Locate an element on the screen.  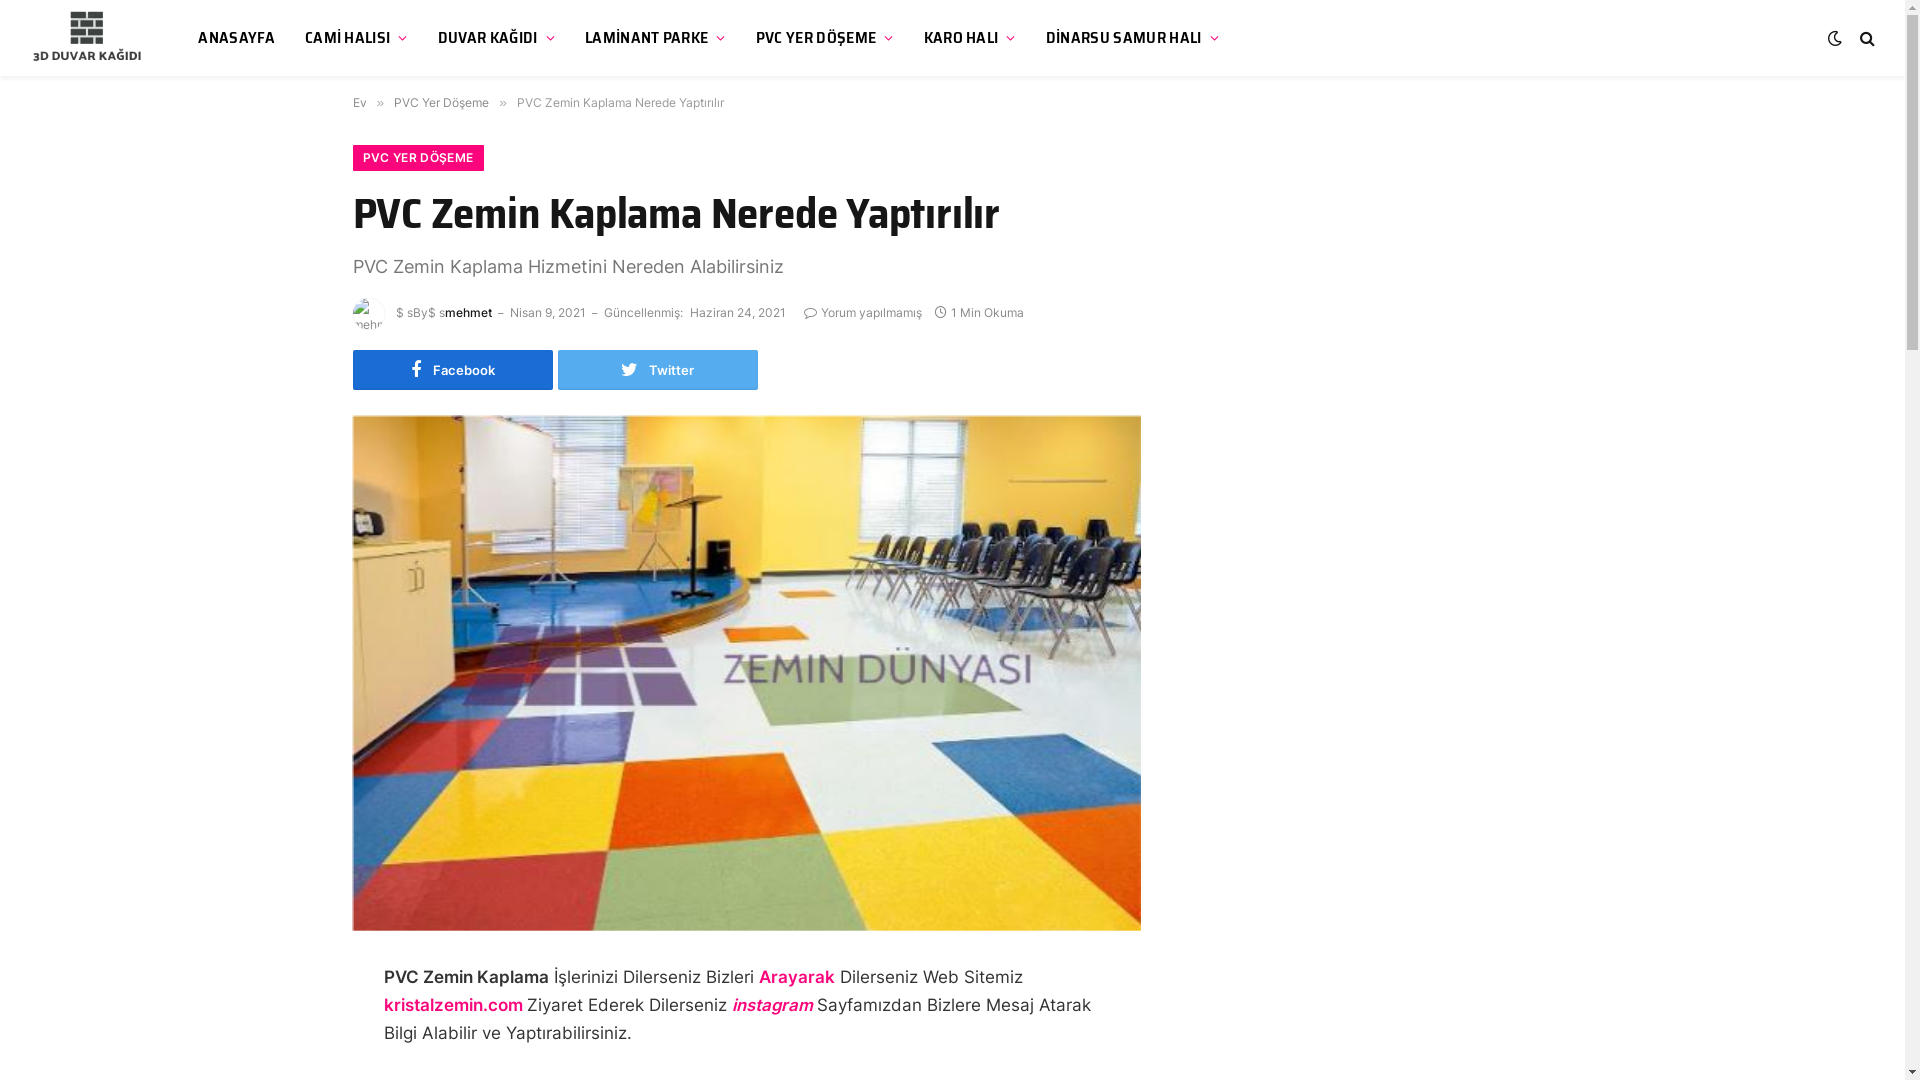
instagram is located at coordinates (774, 1005).